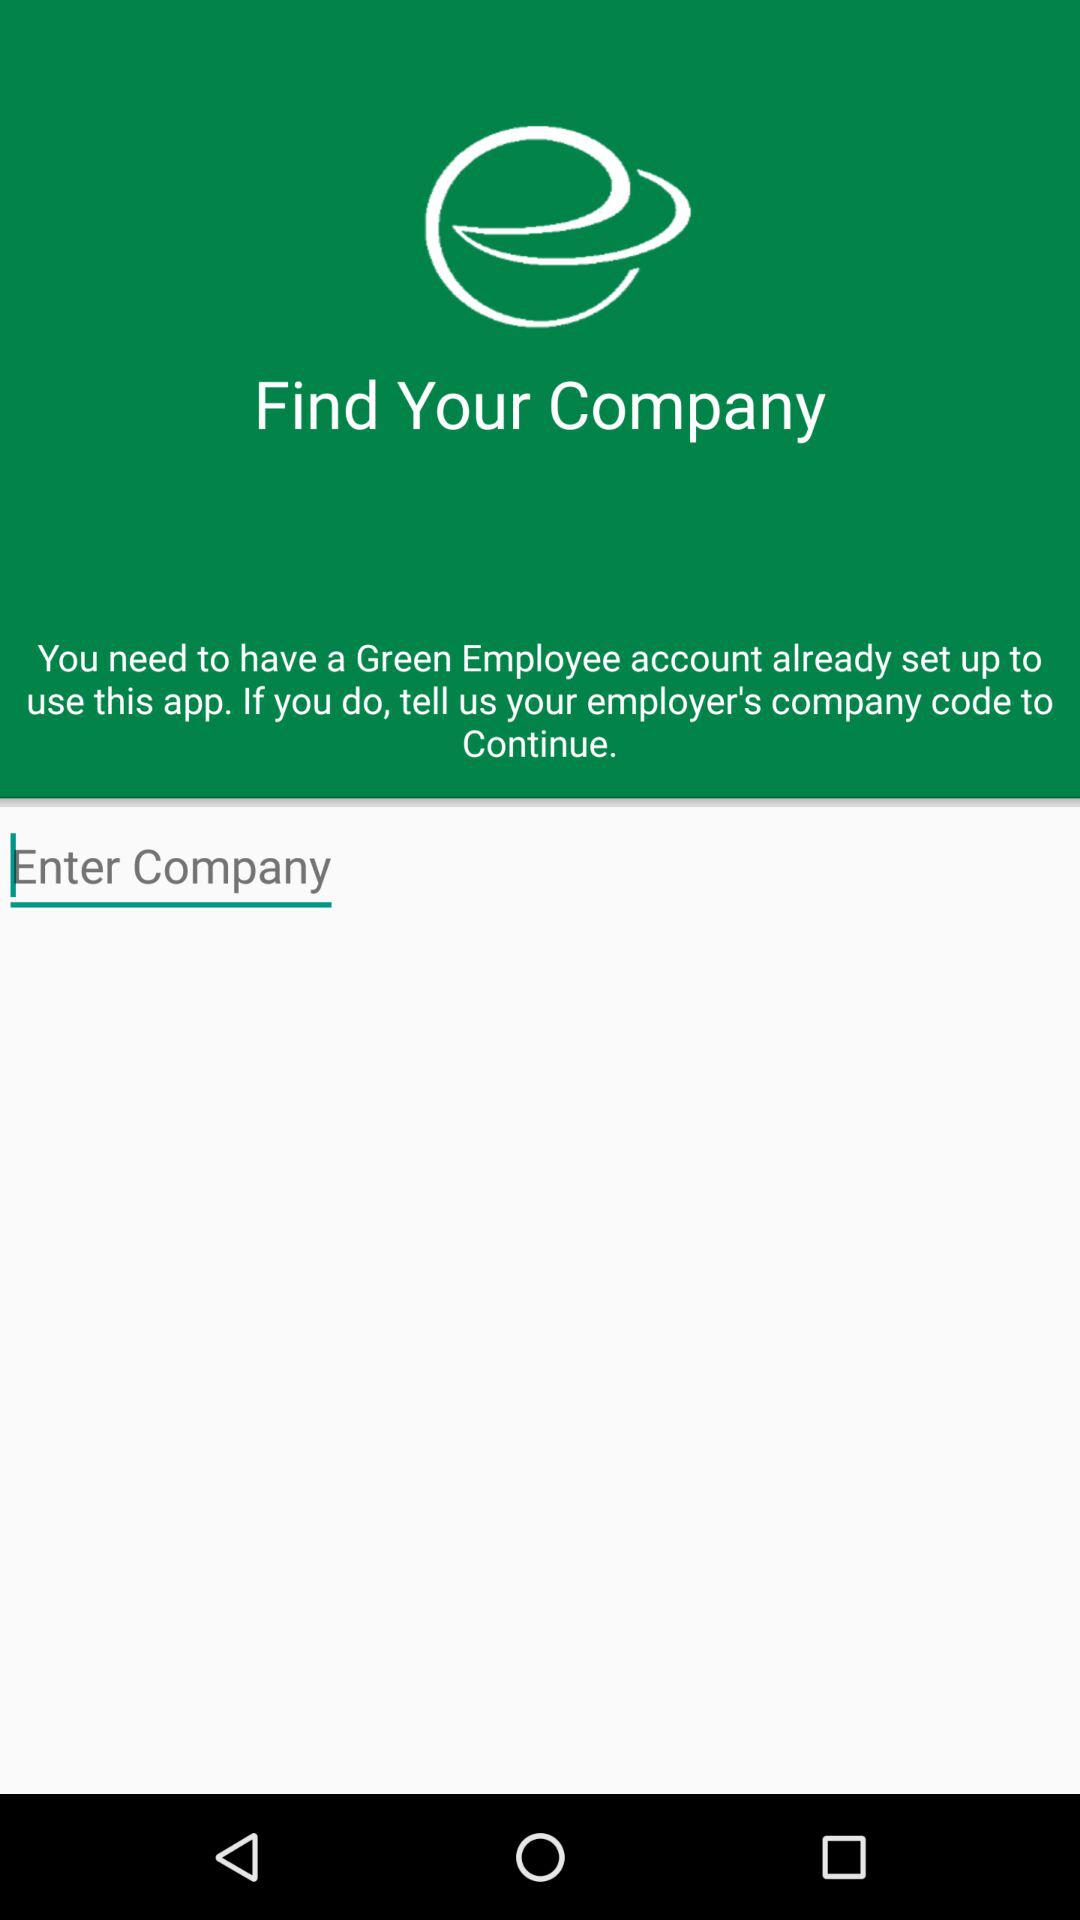  Describe the element at coordinates (171, 866) in the screenshot. I see `enter test for company name` at that location.